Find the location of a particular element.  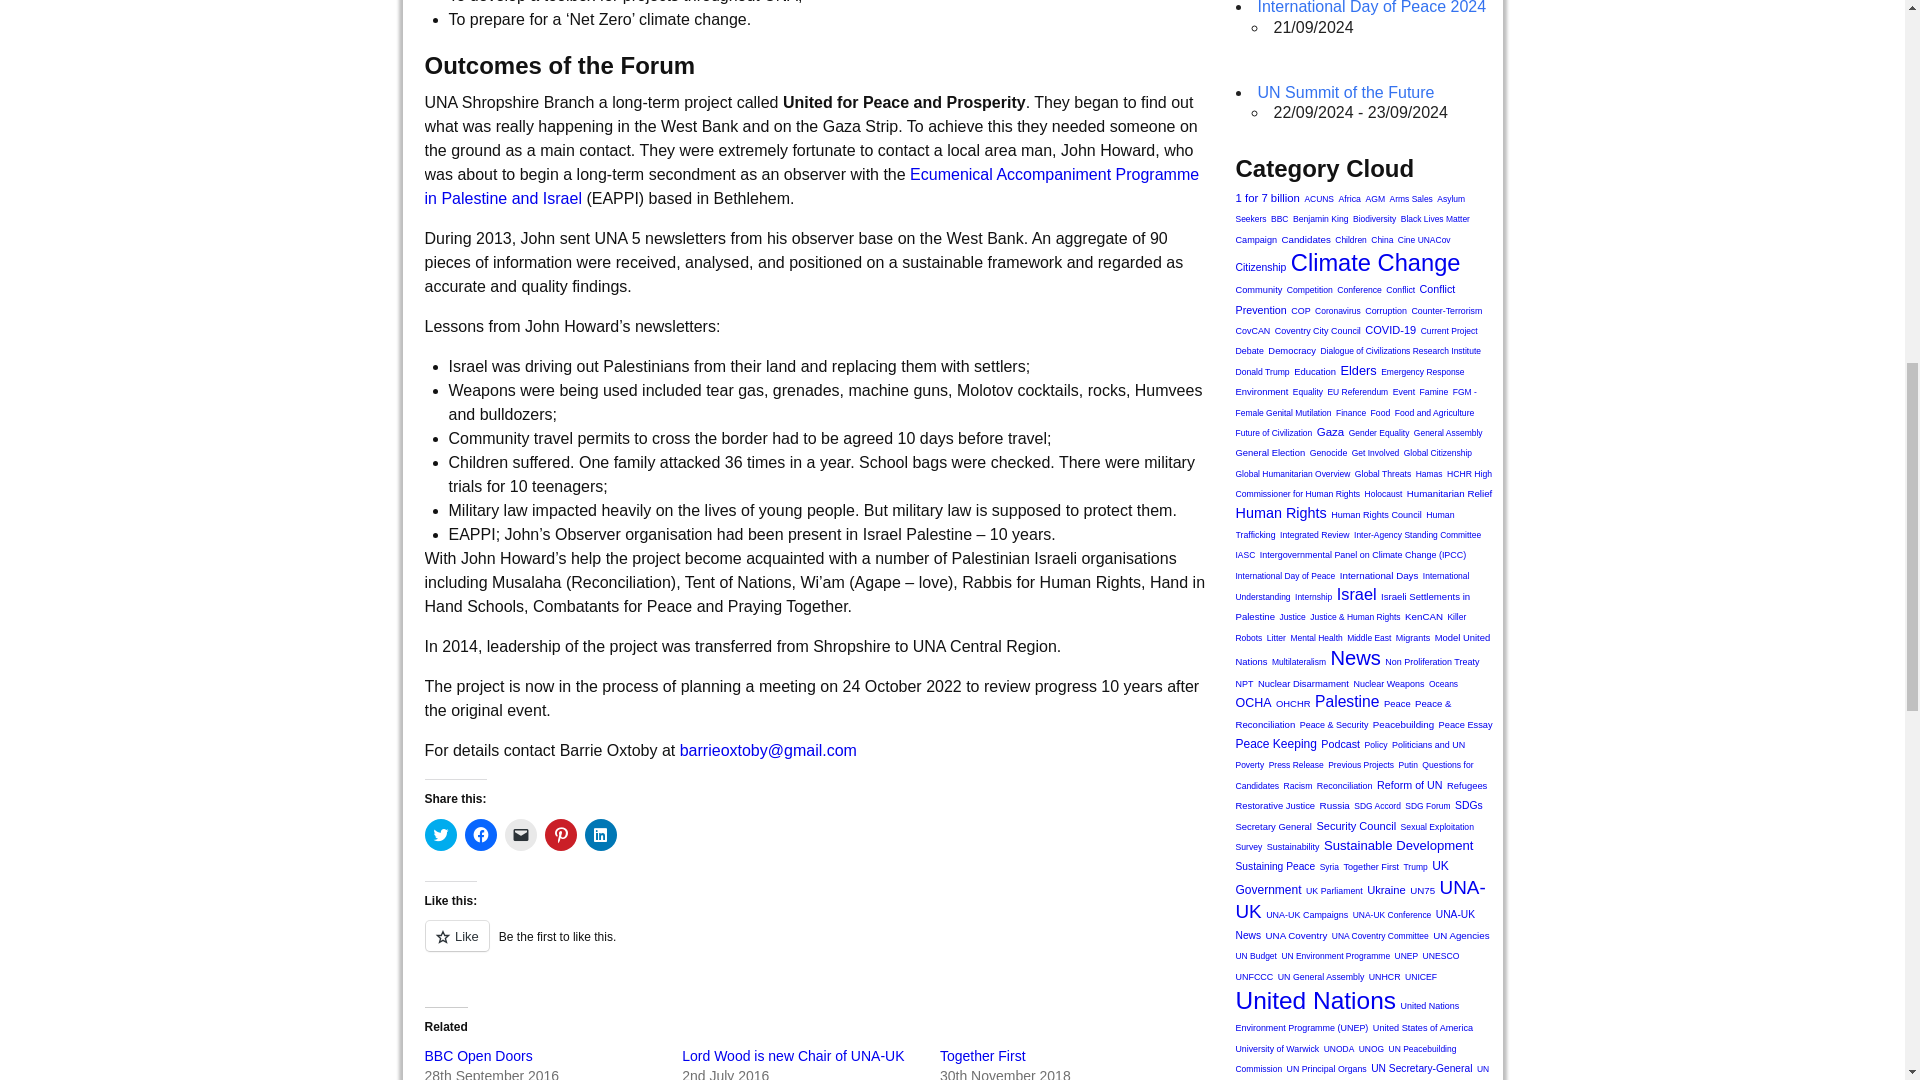

Click to share on Pinterest is located at coordinates (560, 834).